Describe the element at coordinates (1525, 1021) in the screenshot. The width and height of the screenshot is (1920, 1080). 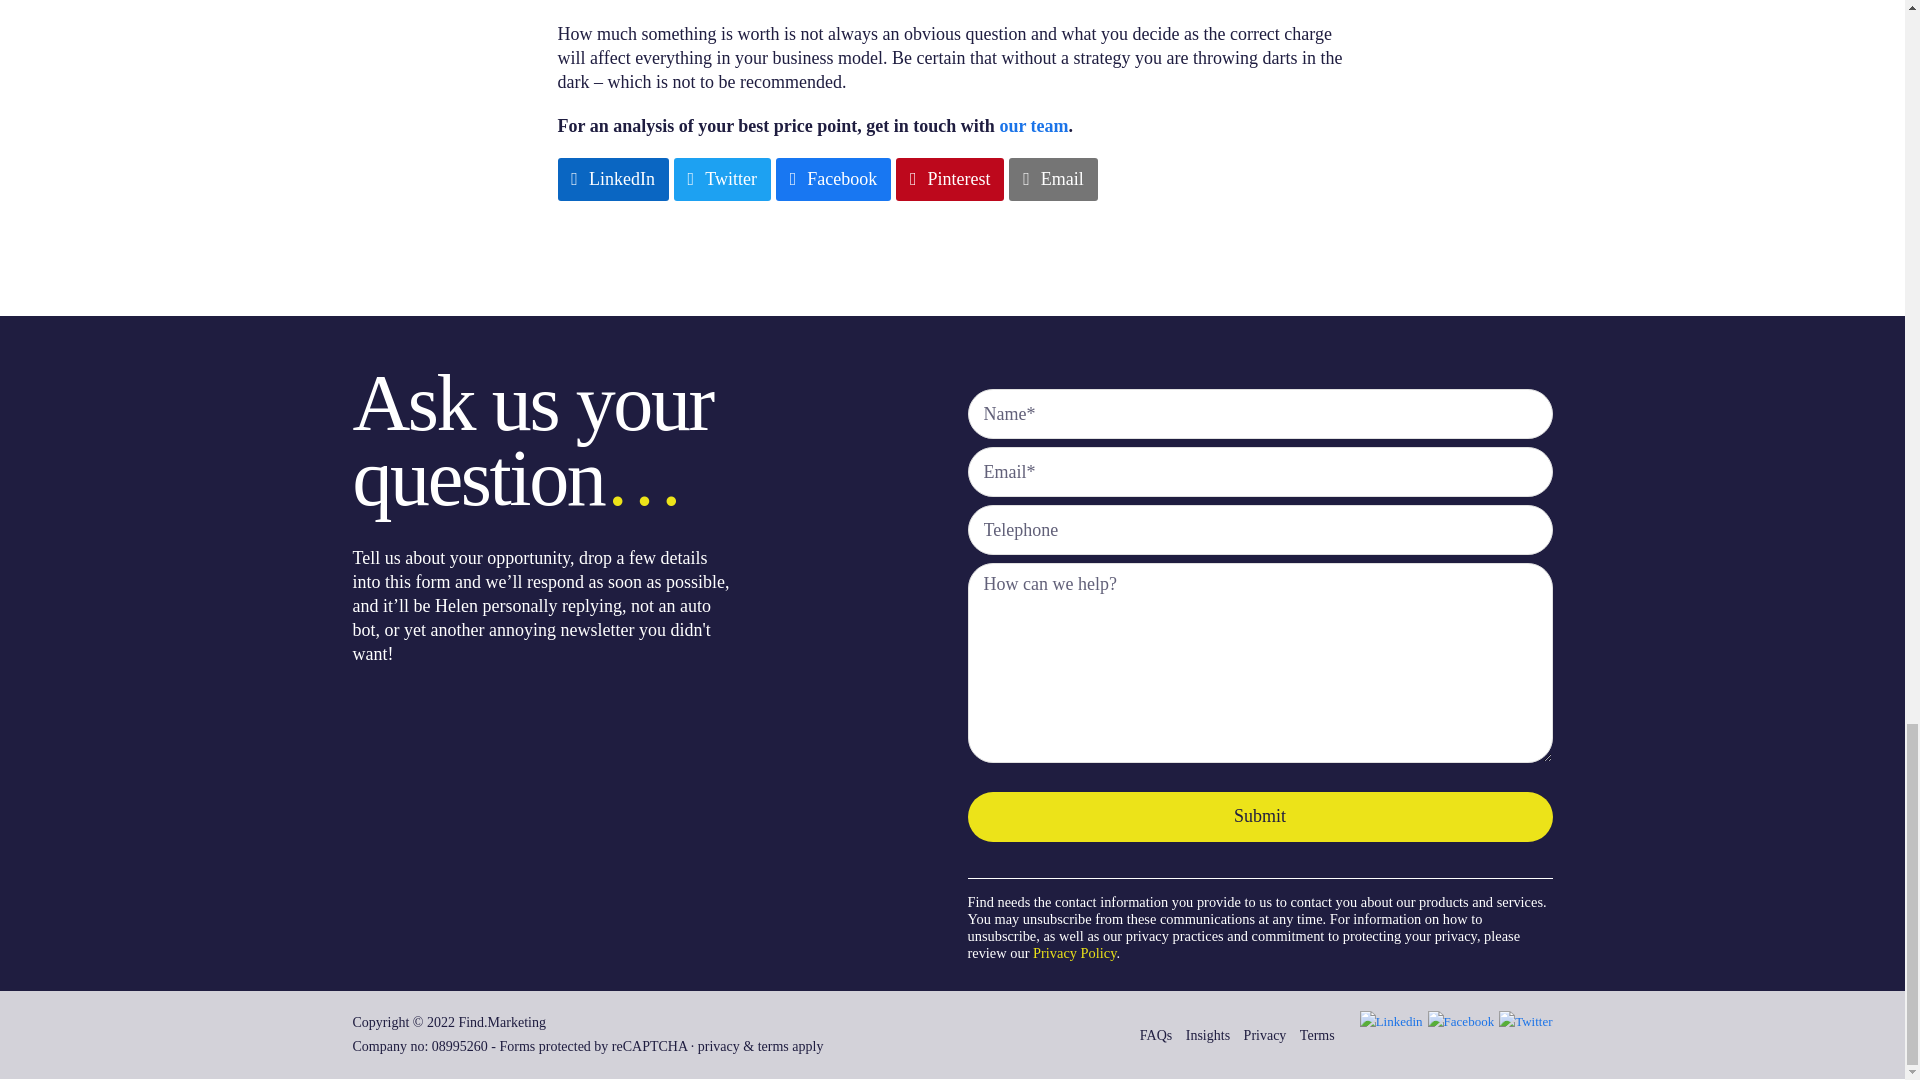
I see `twitter` at that location.